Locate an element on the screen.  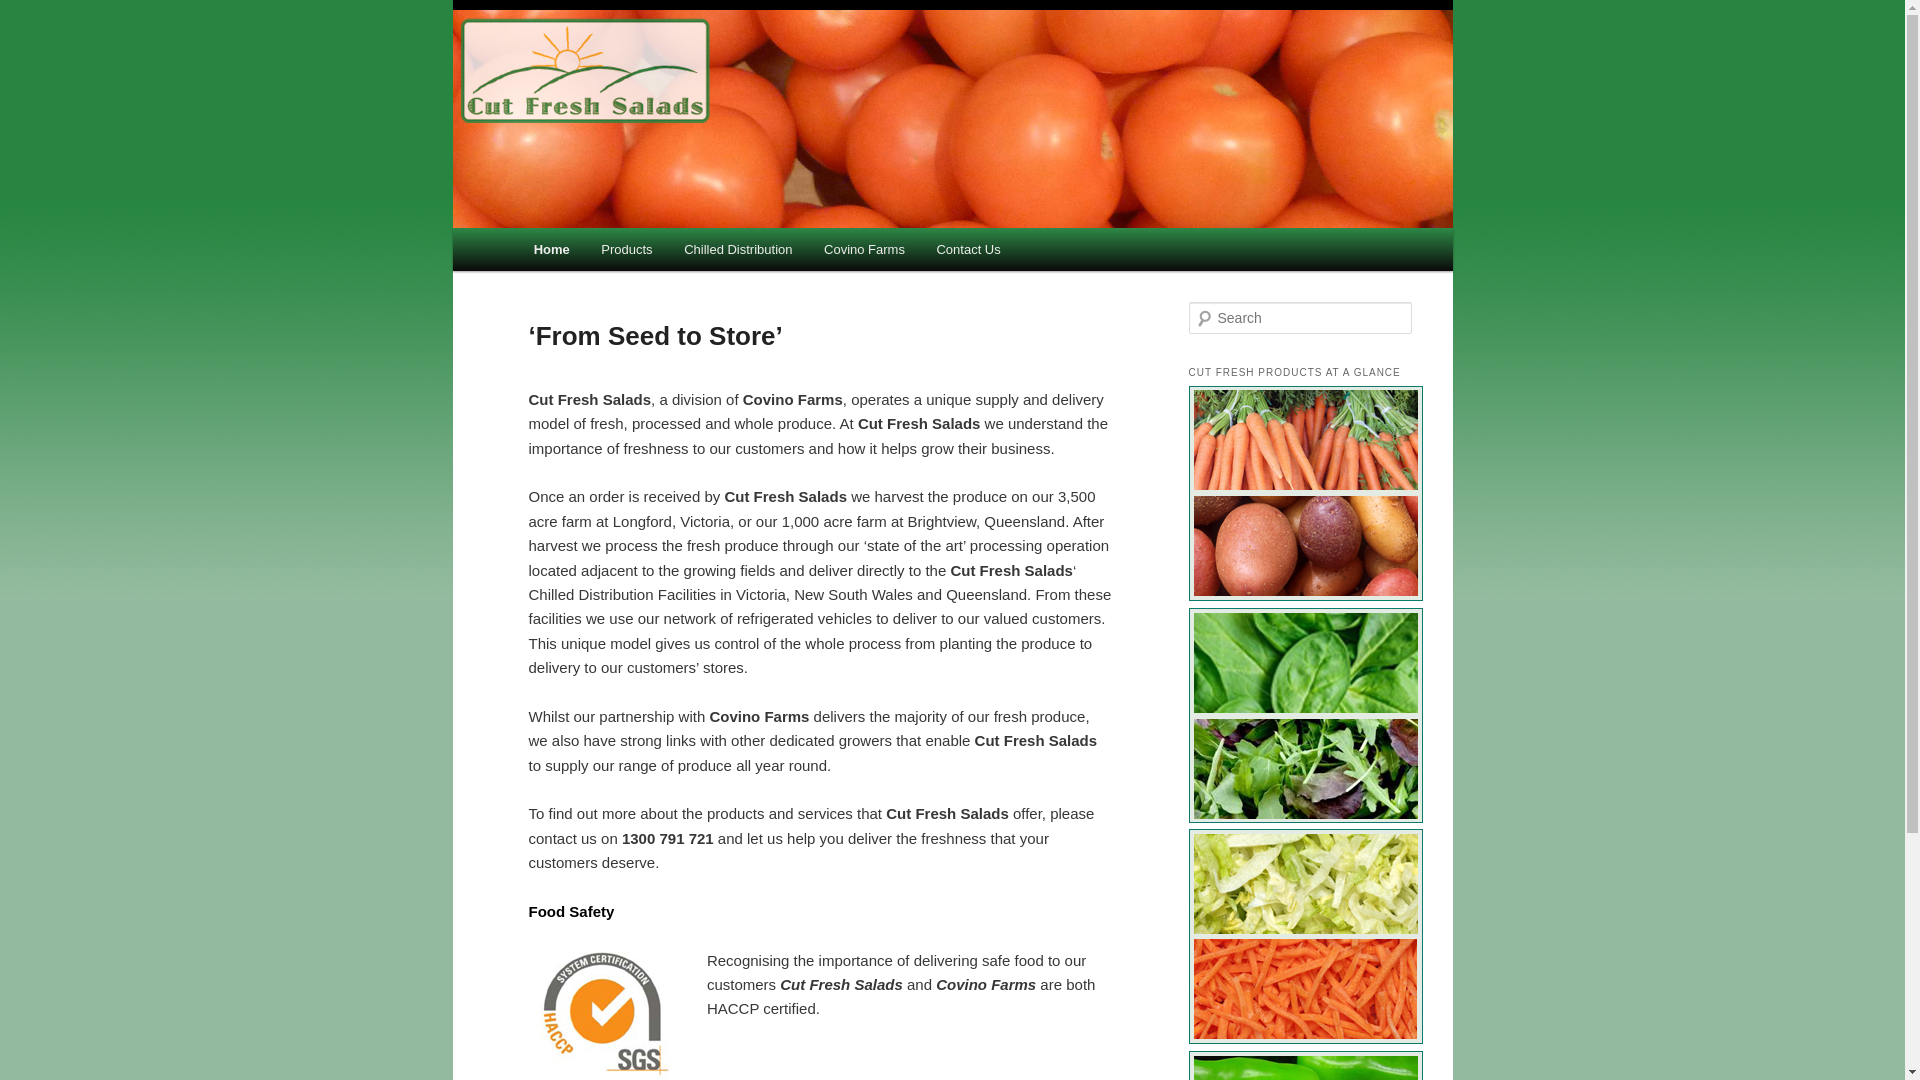
Skip to primary content is located at coordinates (546, 228).